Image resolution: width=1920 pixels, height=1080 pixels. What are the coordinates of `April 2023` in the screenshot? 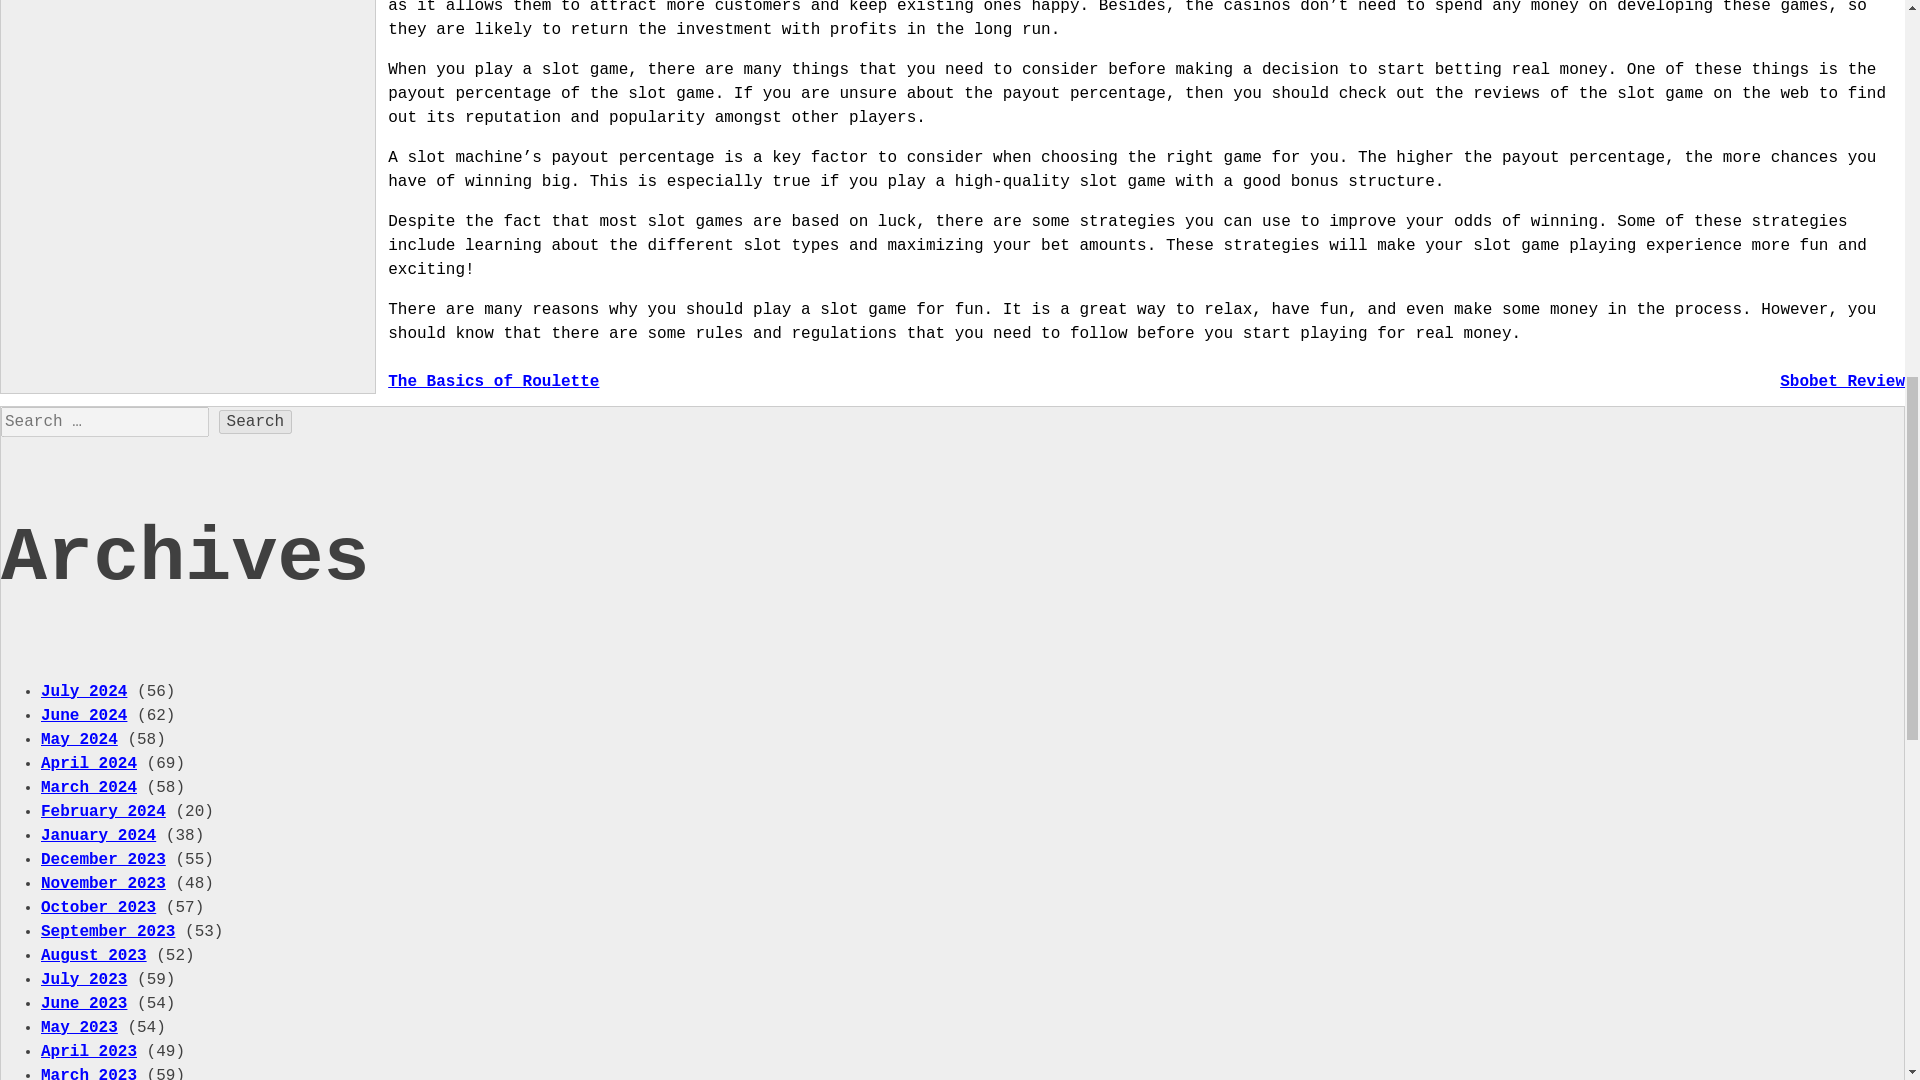 It's located at (88, 1050).